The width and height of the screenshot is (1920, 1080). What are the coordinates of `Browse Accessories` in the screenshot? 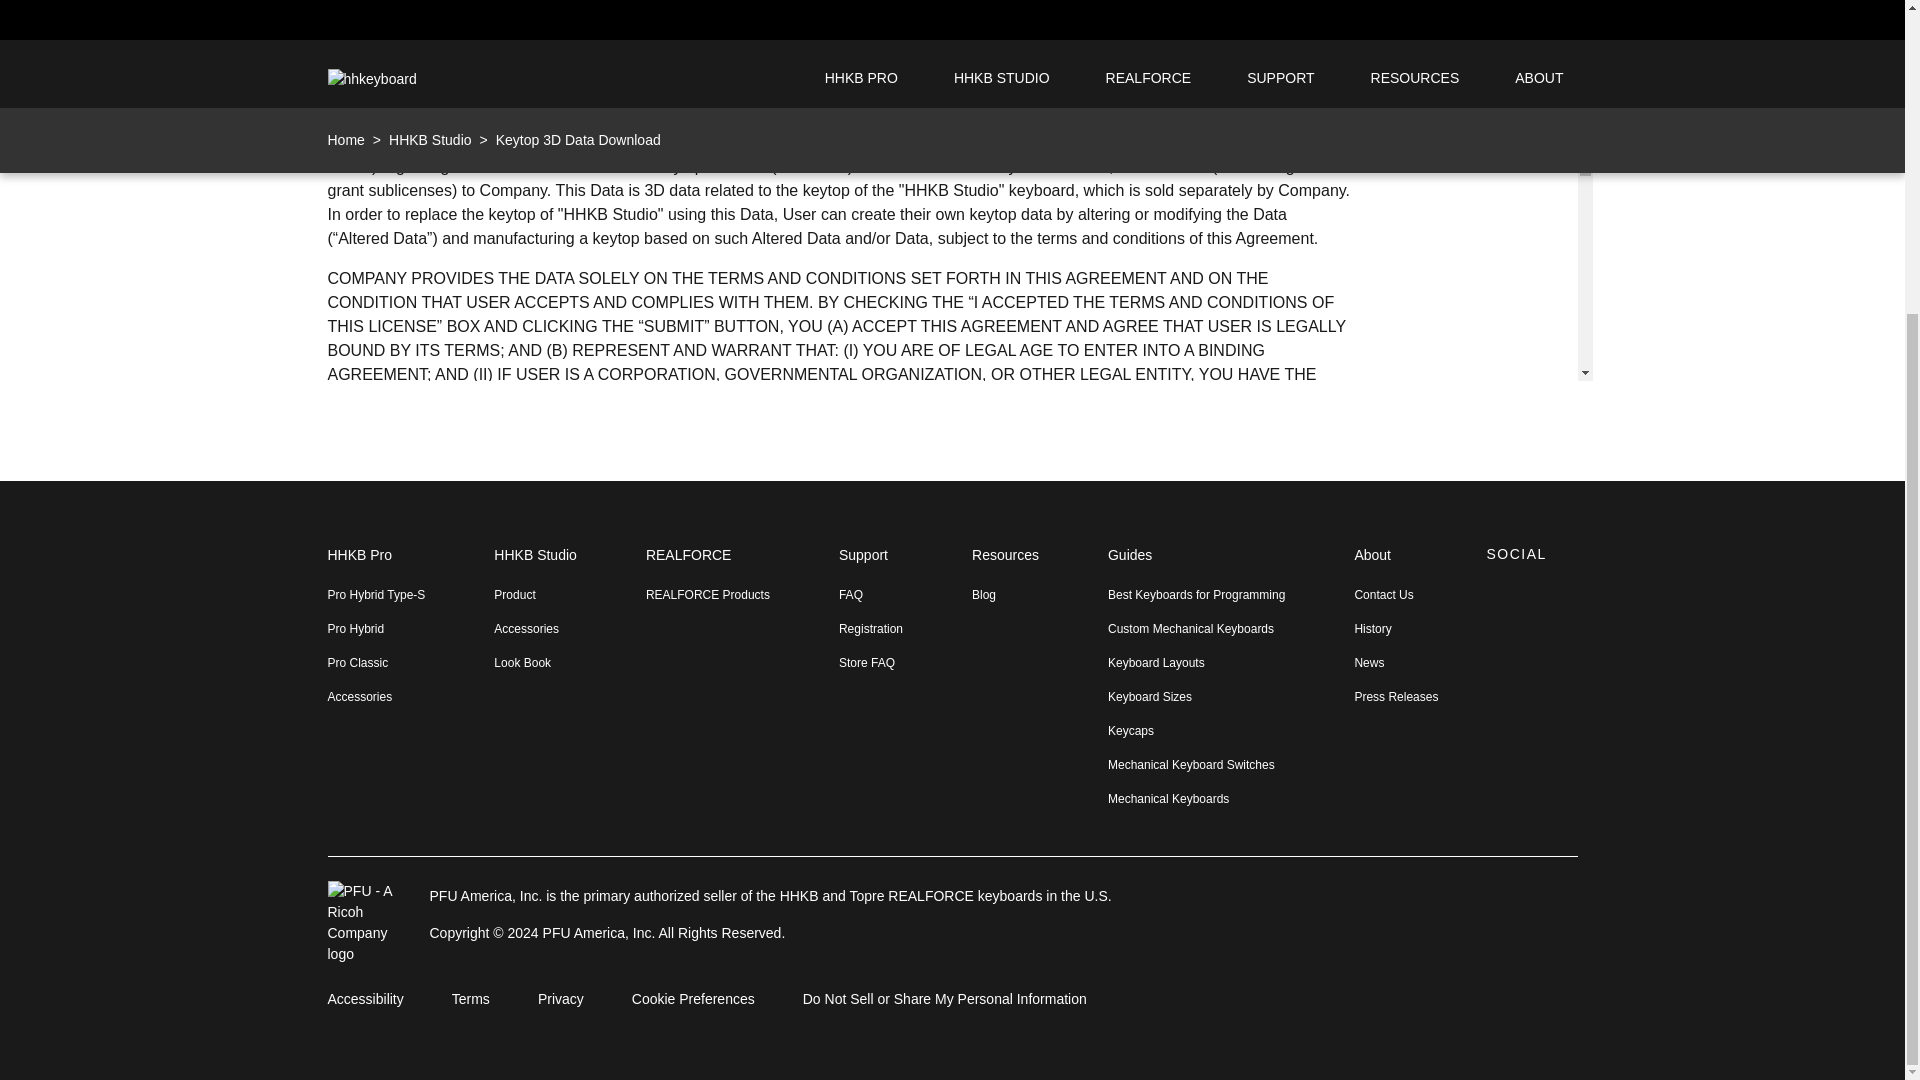 It's located at (377, 696).